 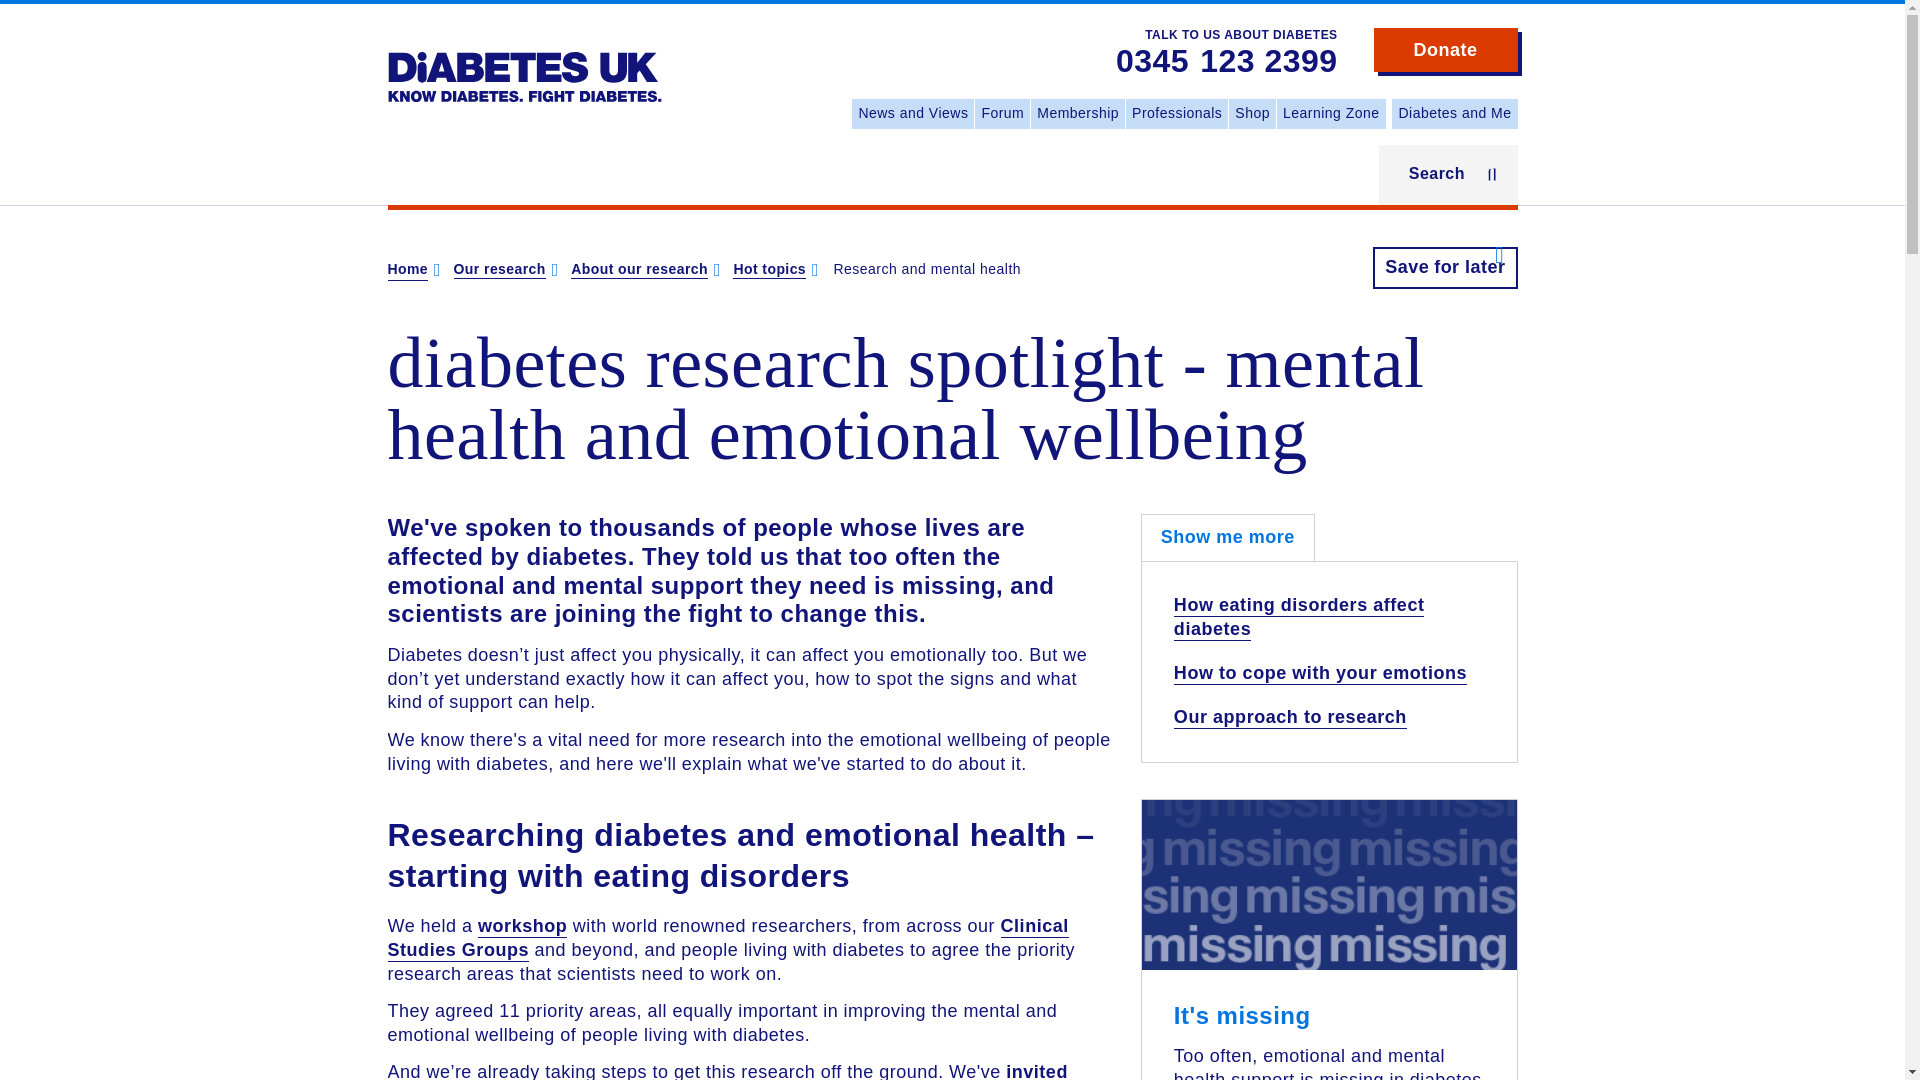 I want to click on Home, so click(x=524, y=62).